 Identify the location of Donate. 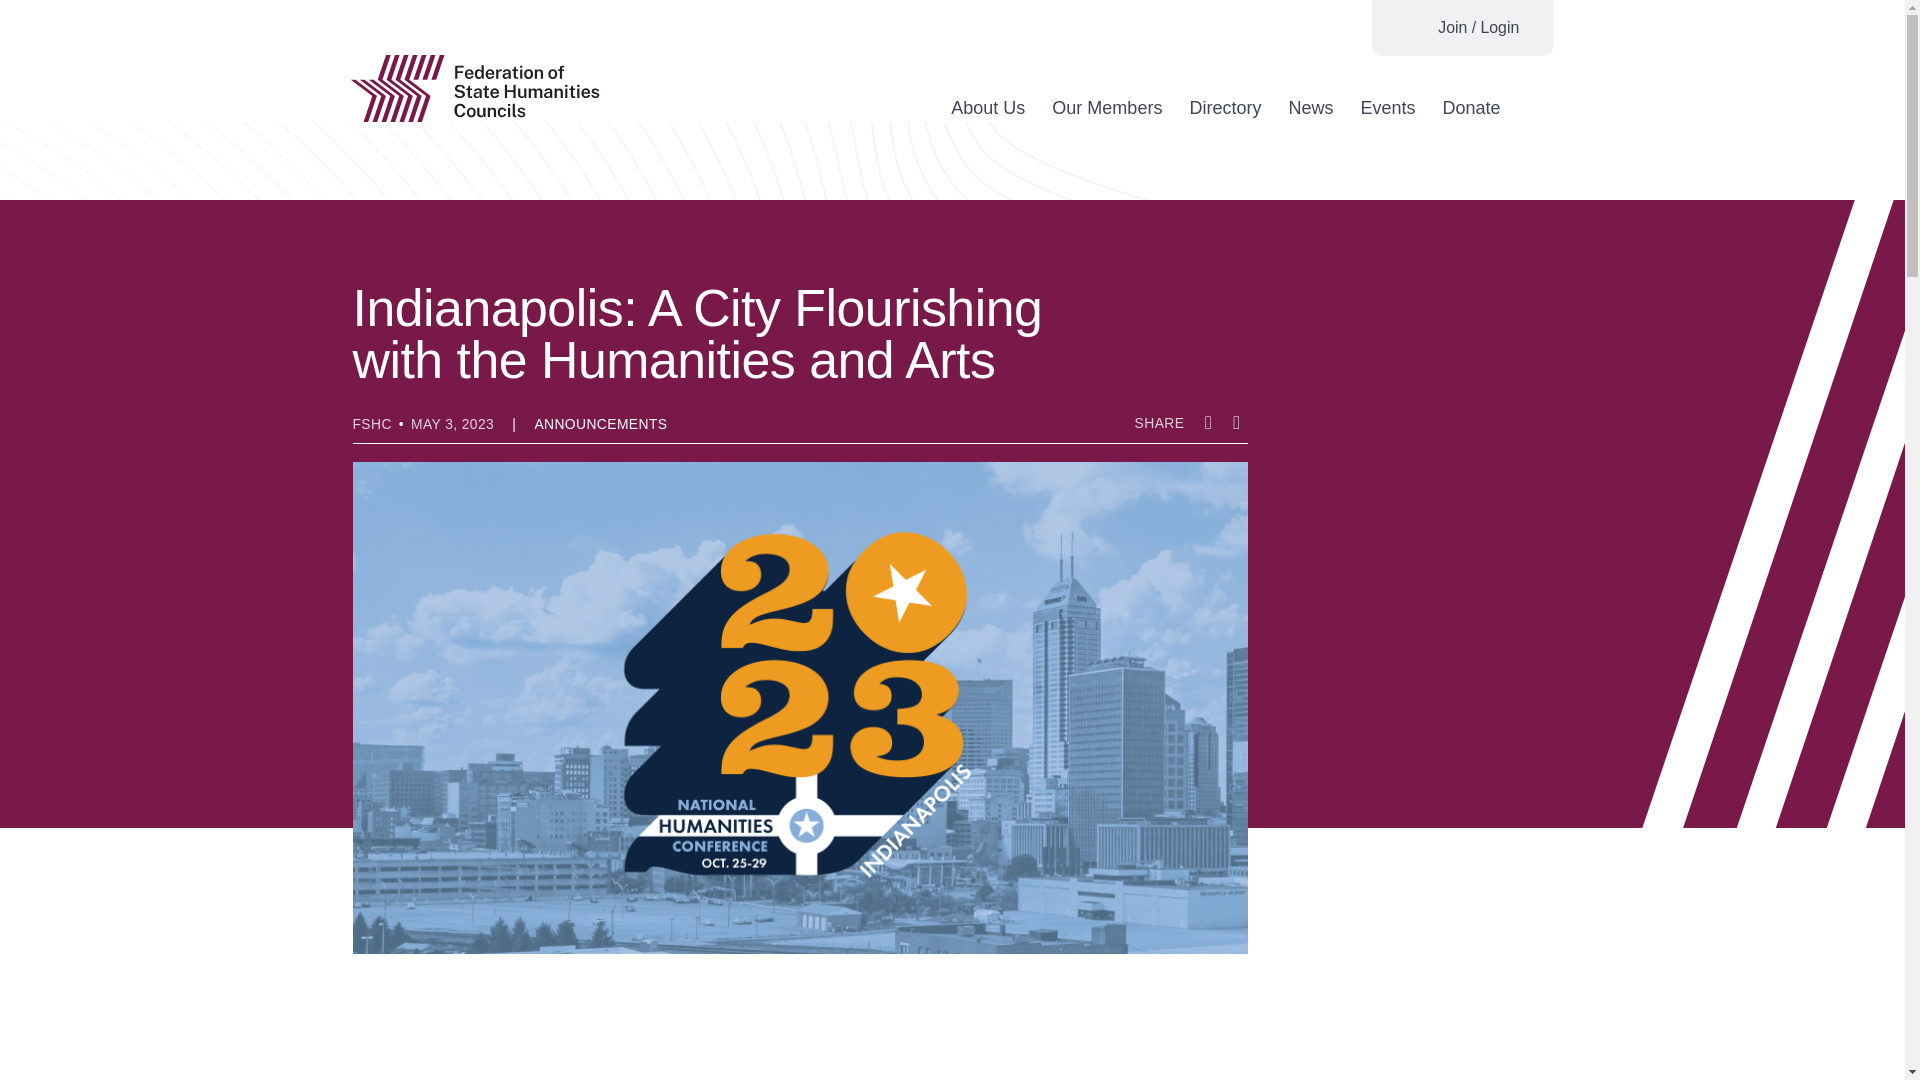
(1470, 108).